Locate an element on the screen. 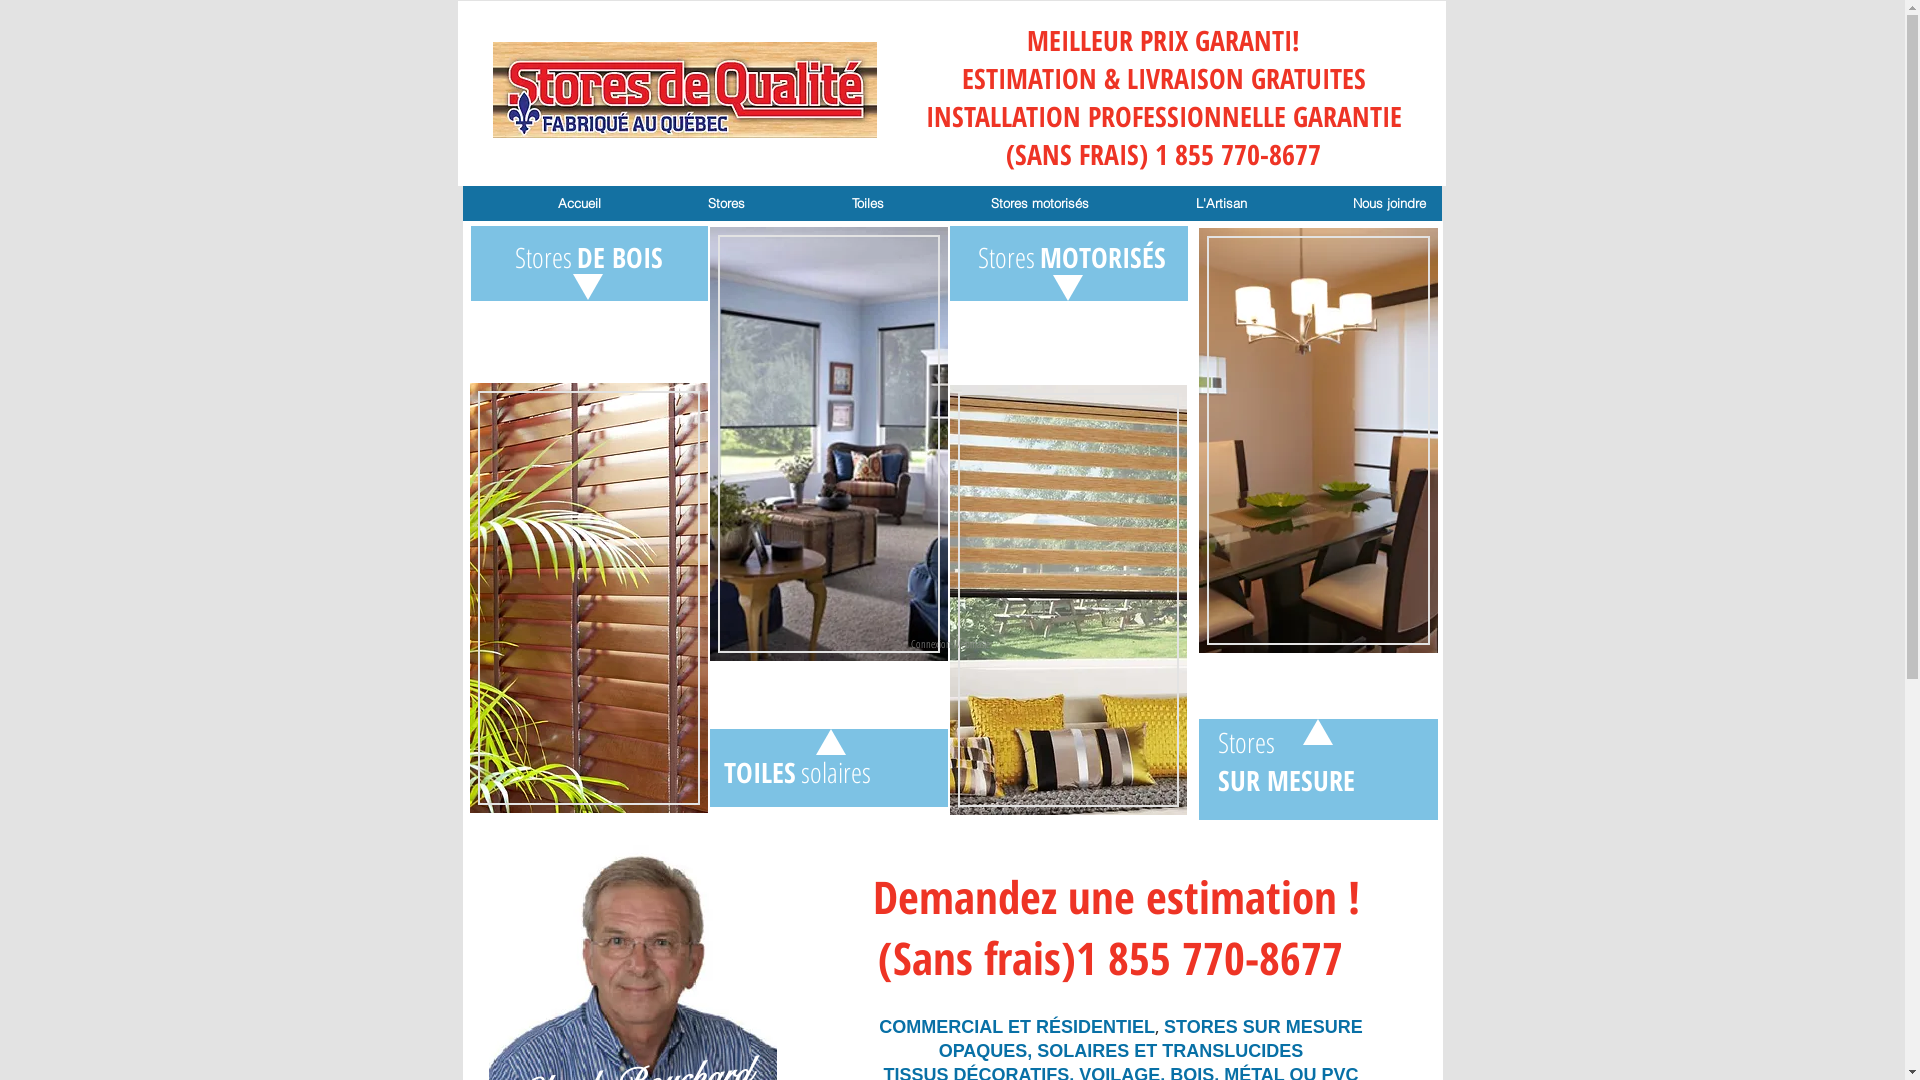 The width and height of the screenshot is (1920, 1080). Nous joindre is located at coordinates (1350, 204).